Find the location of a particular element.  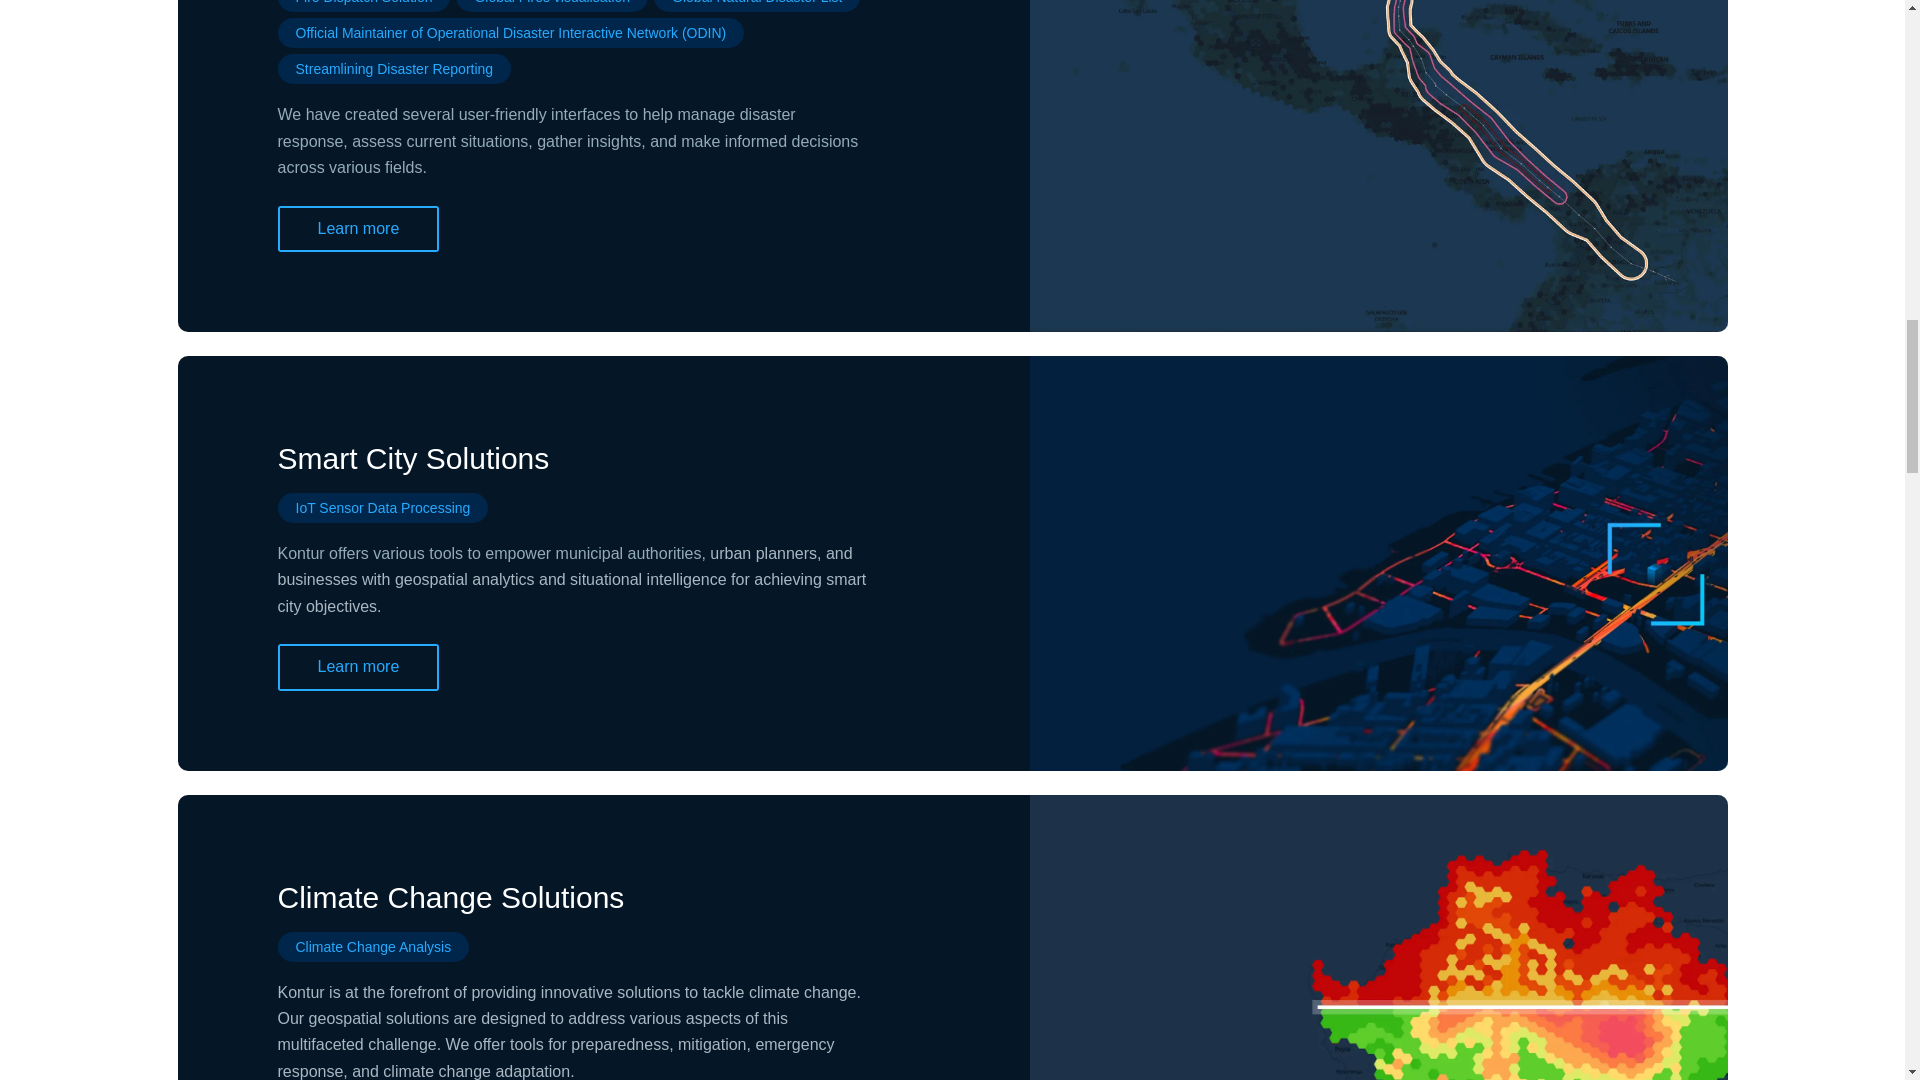

Global Natural Disaster List is located at coordinates (757, 4).